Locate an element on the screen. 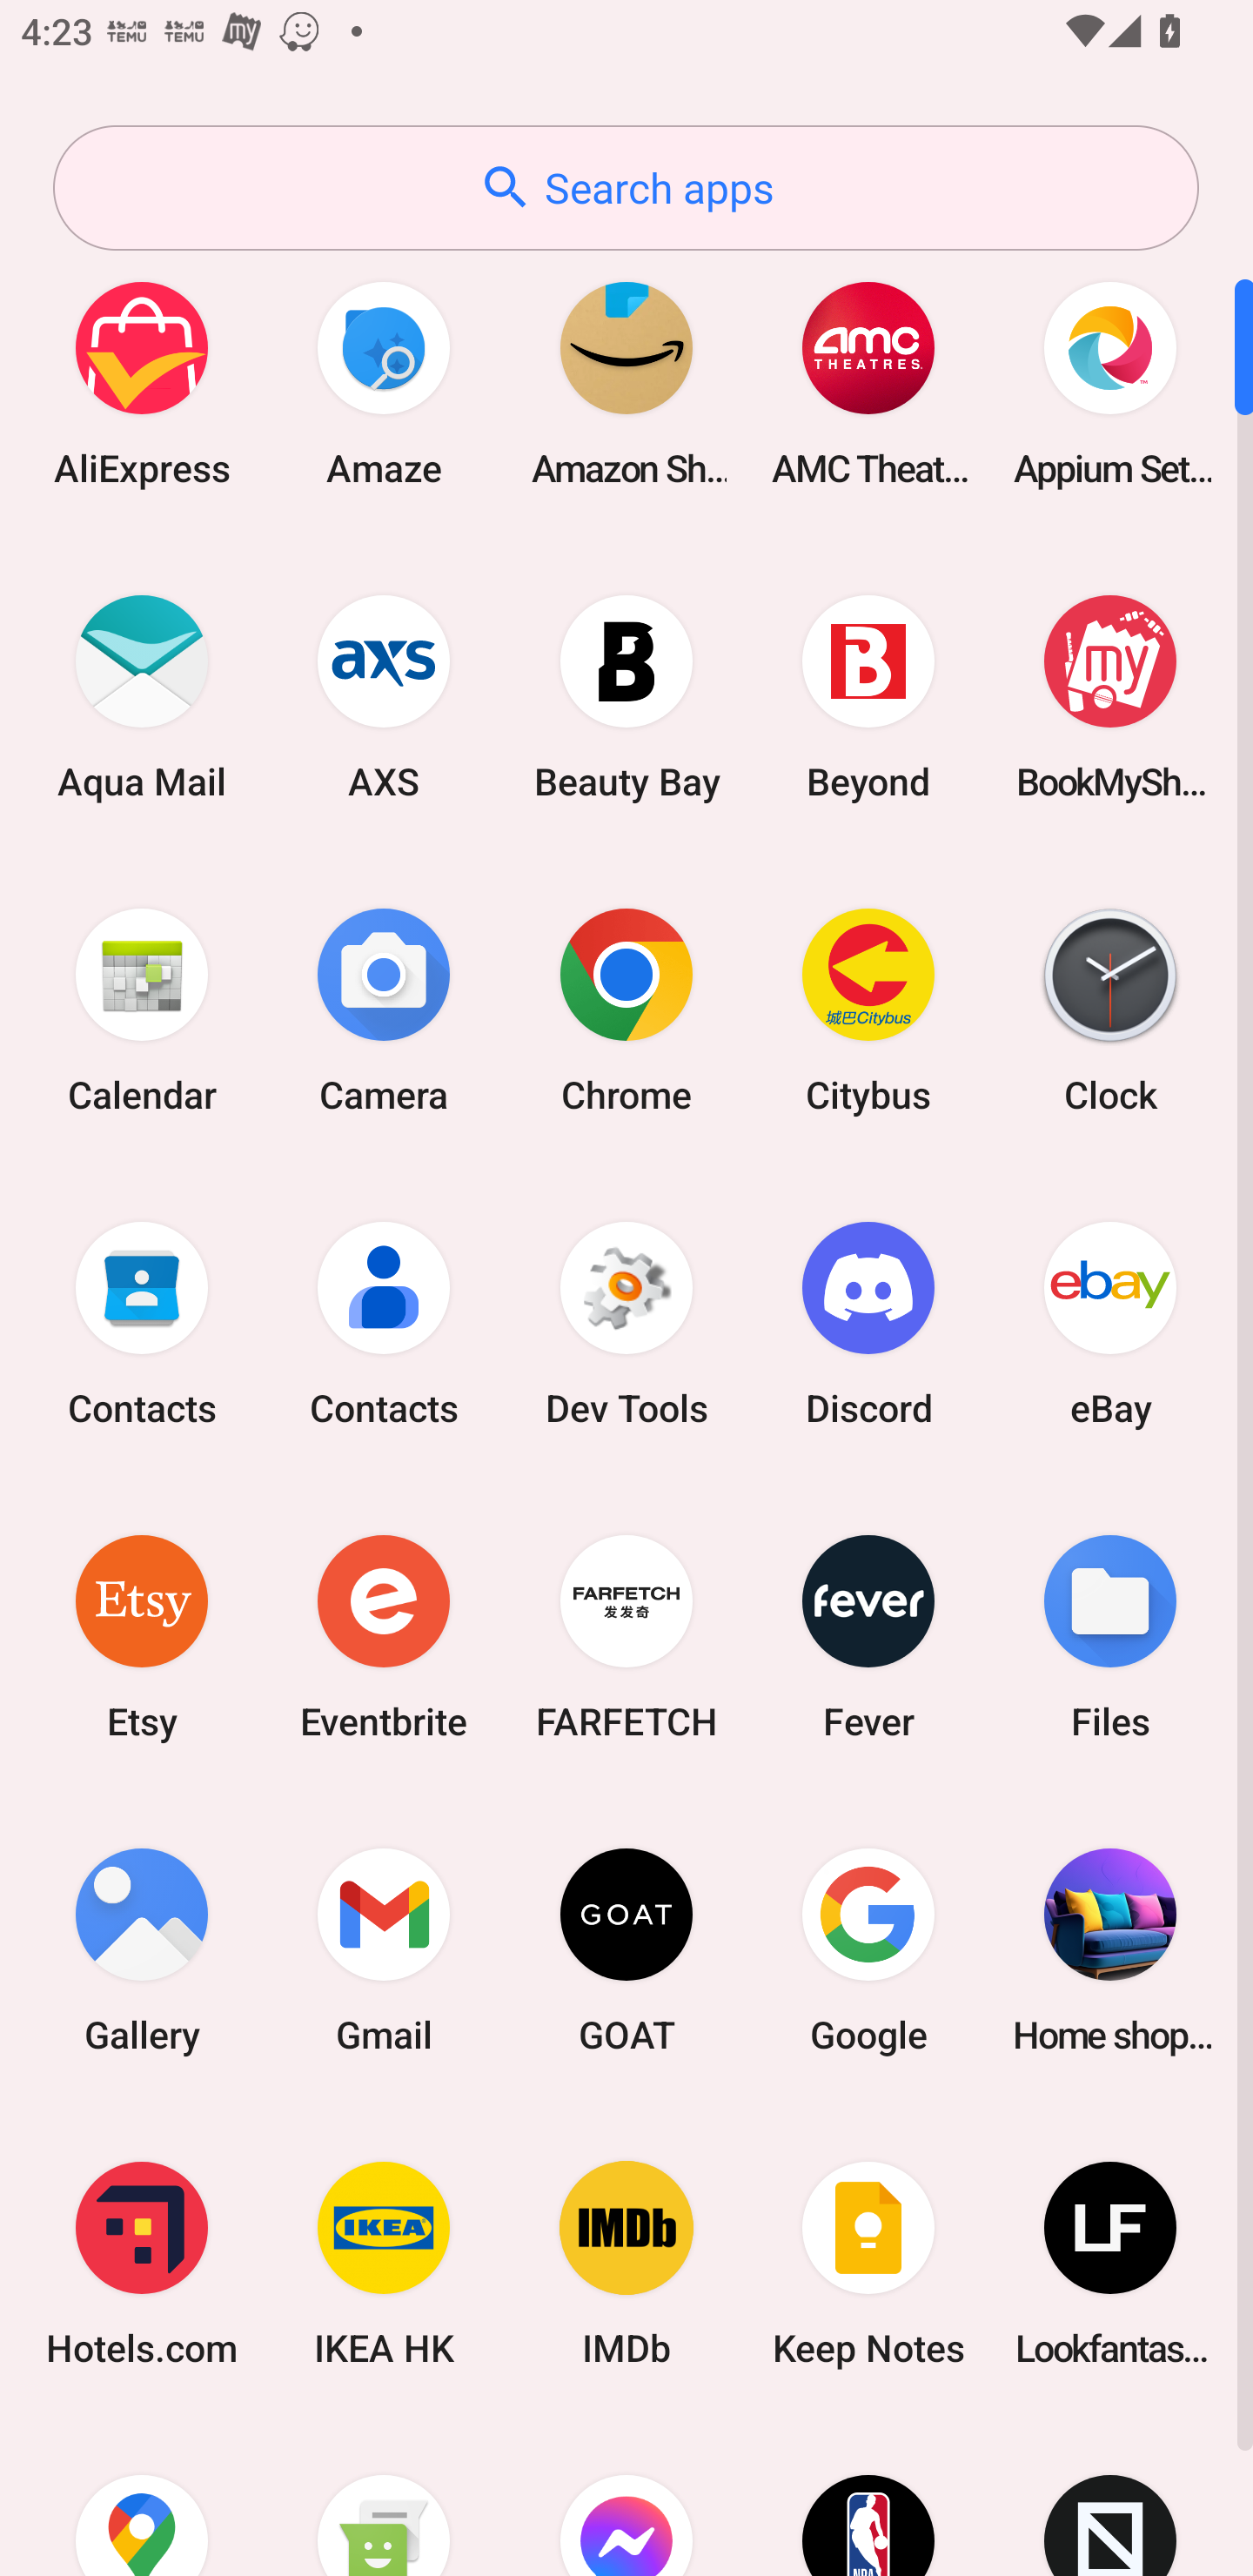  Keep Notes is located at coordinates (868, 2264).